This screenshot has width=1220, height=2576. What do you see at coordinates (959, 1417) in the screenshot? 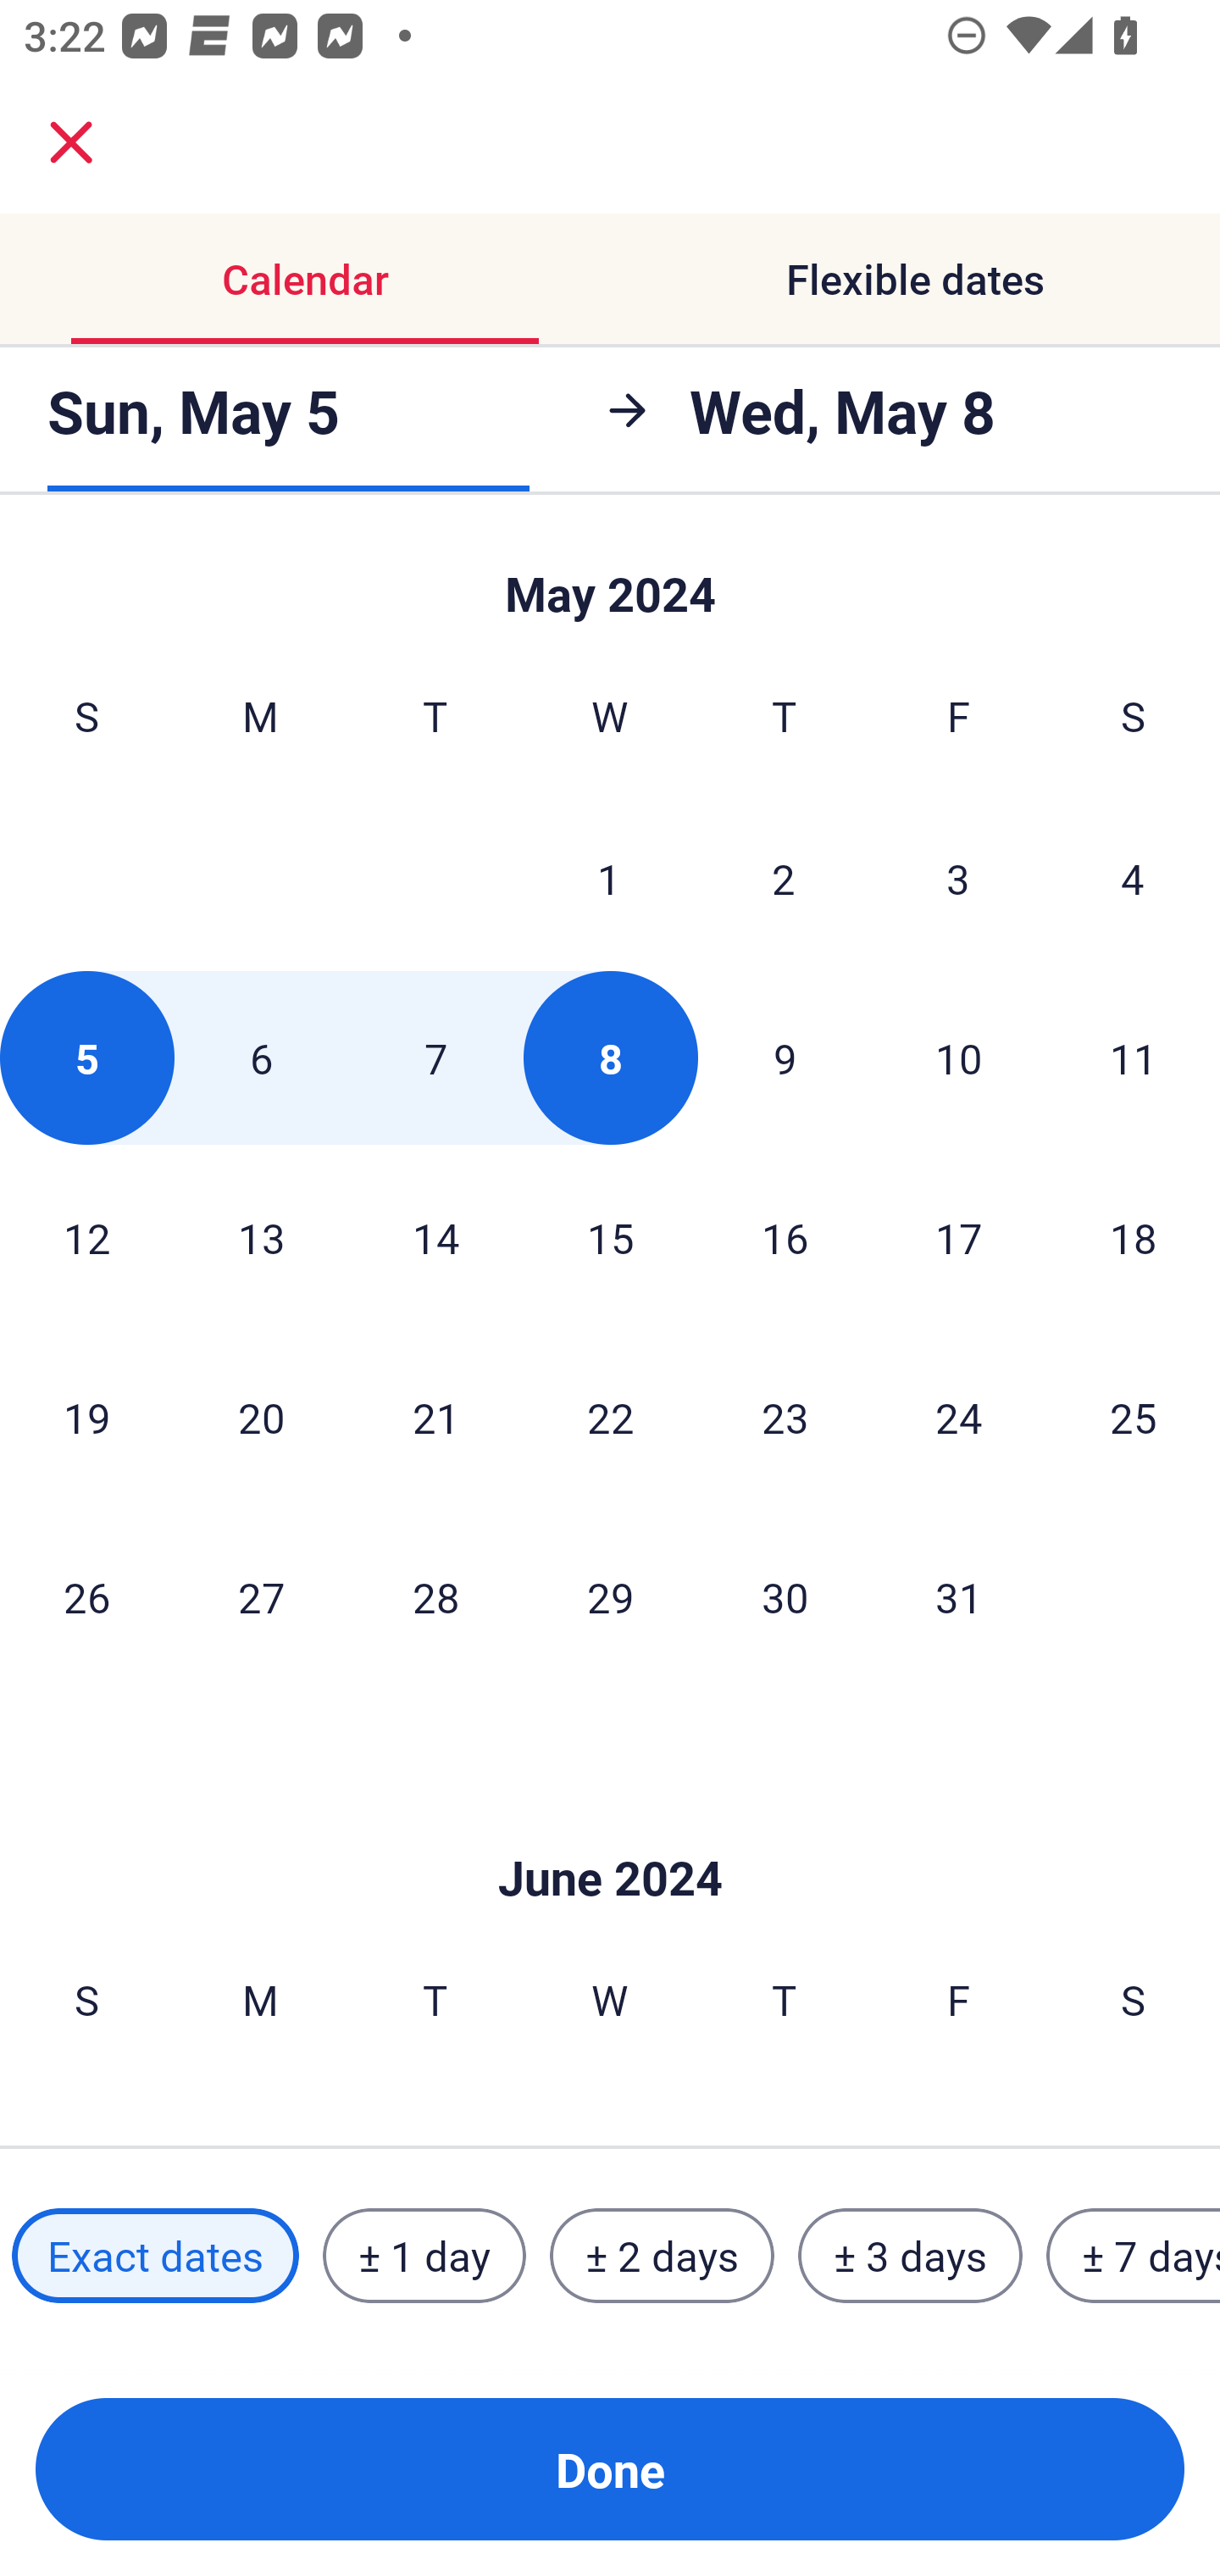
I see `24 Friday, May 24, 2024` at bounding box center [959, 1417].